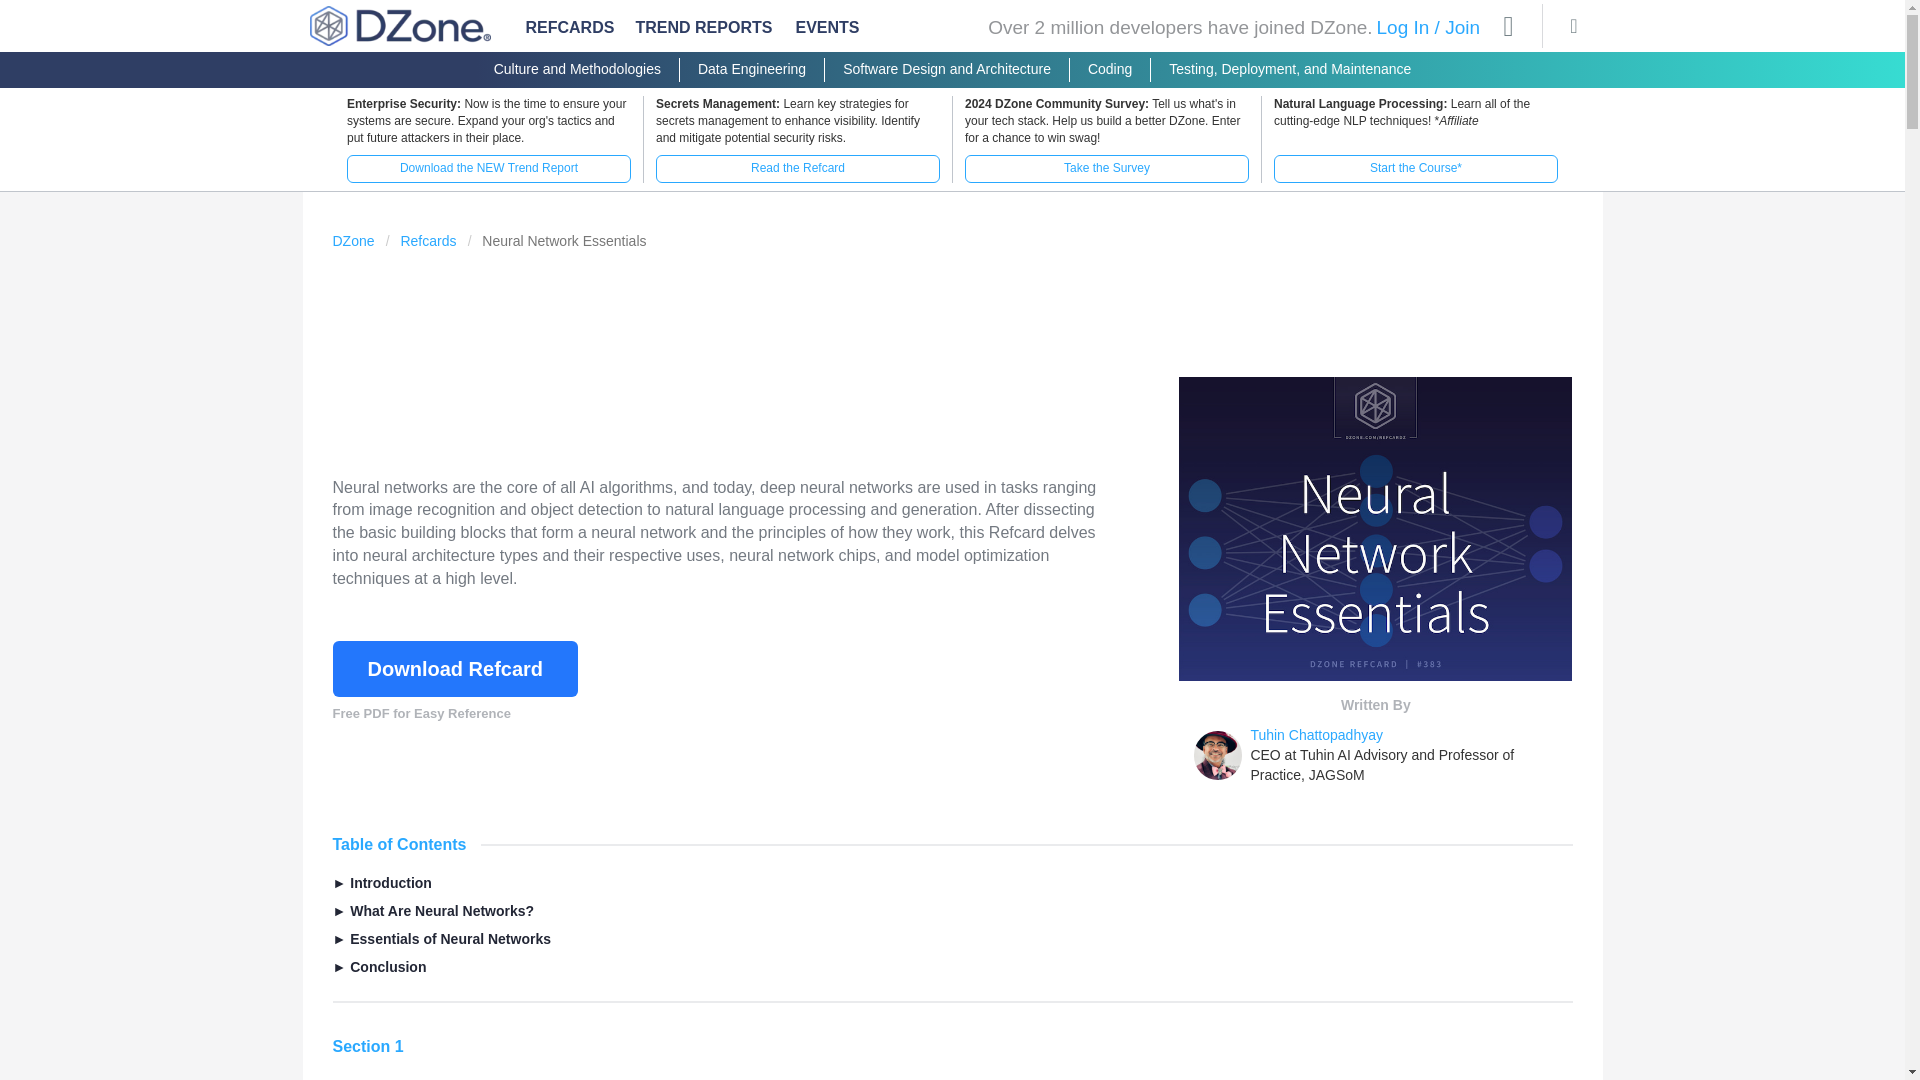 The image size is (1920, 1080). What do you see at coordinates (1462, 27) in the screenshot?
I see `Join` at bounding box center [1462, 27].